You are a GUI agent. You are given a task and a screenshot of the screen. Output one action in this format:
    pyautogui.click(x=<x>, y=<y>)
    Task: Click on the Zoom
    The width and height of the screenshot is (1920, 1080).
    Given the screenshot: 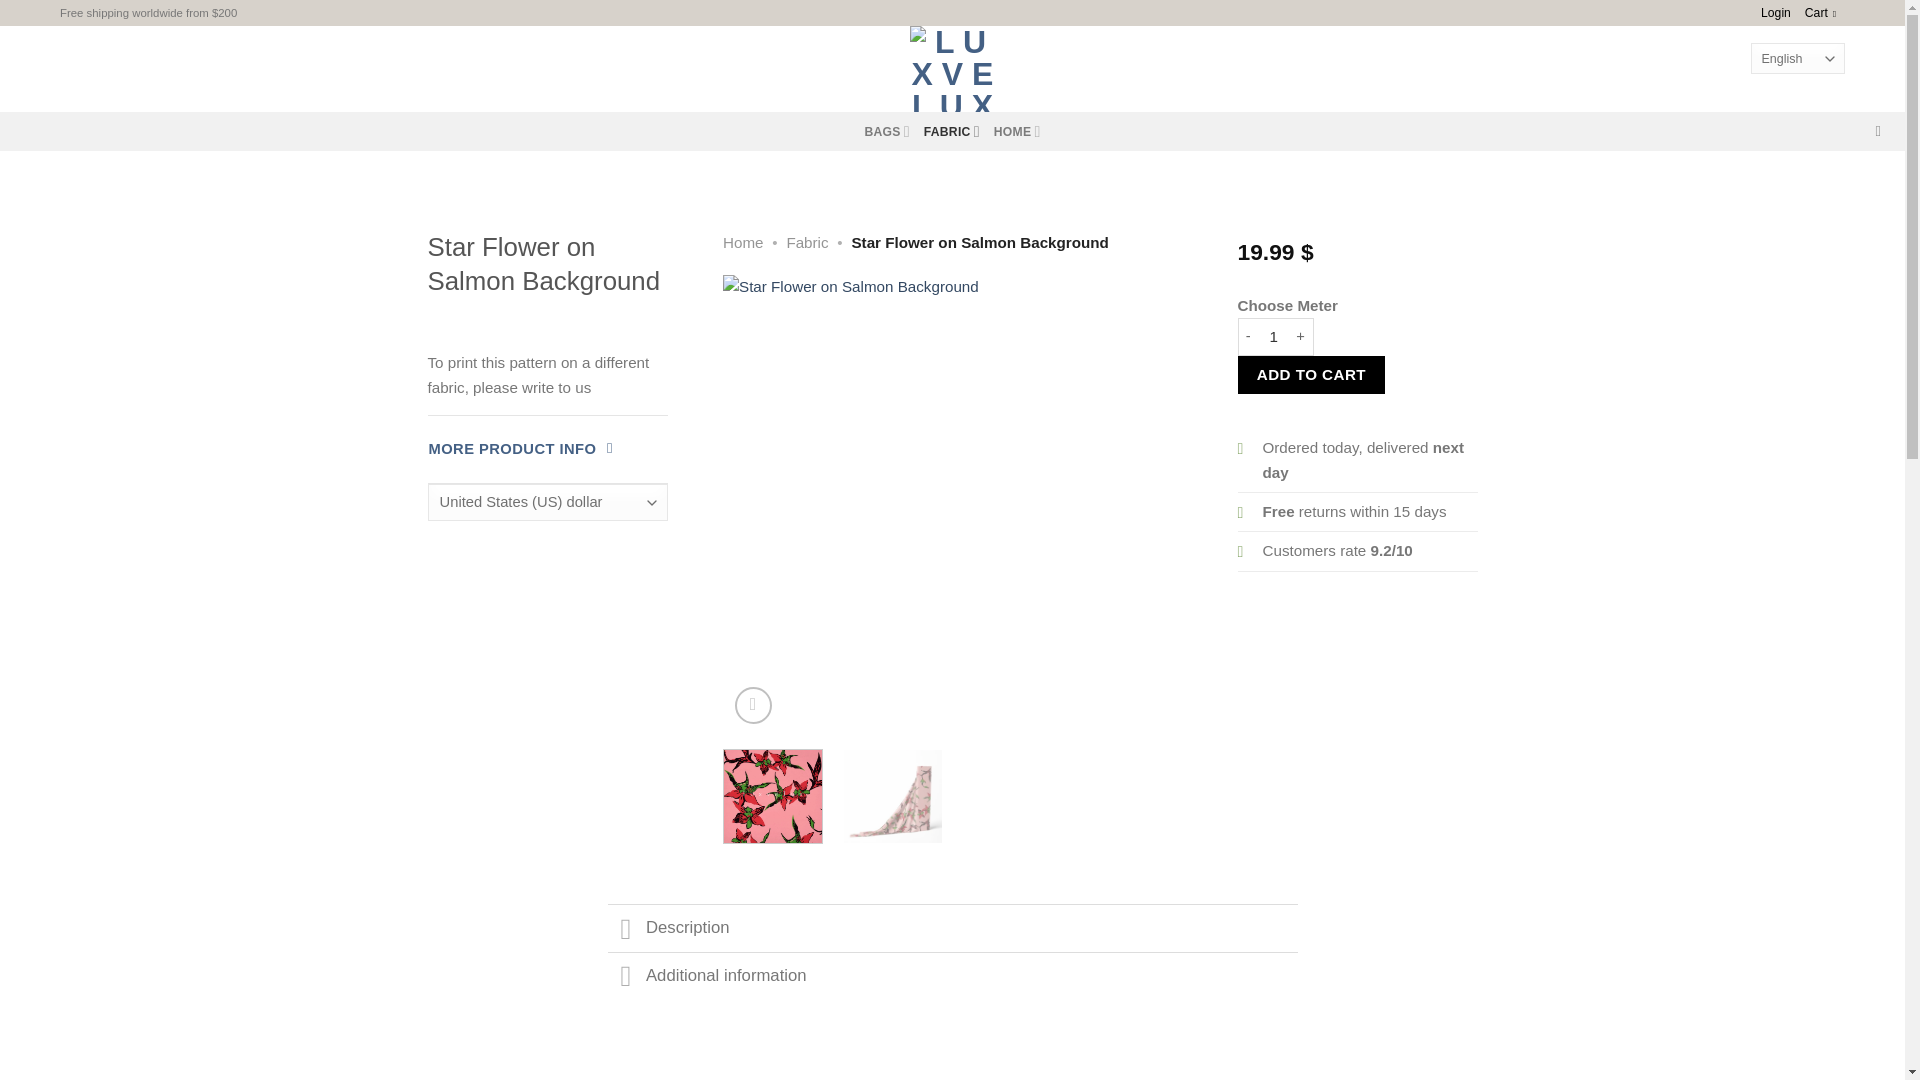 What is the action you would take?
    pyautogui.click(x=753, y=704)
    